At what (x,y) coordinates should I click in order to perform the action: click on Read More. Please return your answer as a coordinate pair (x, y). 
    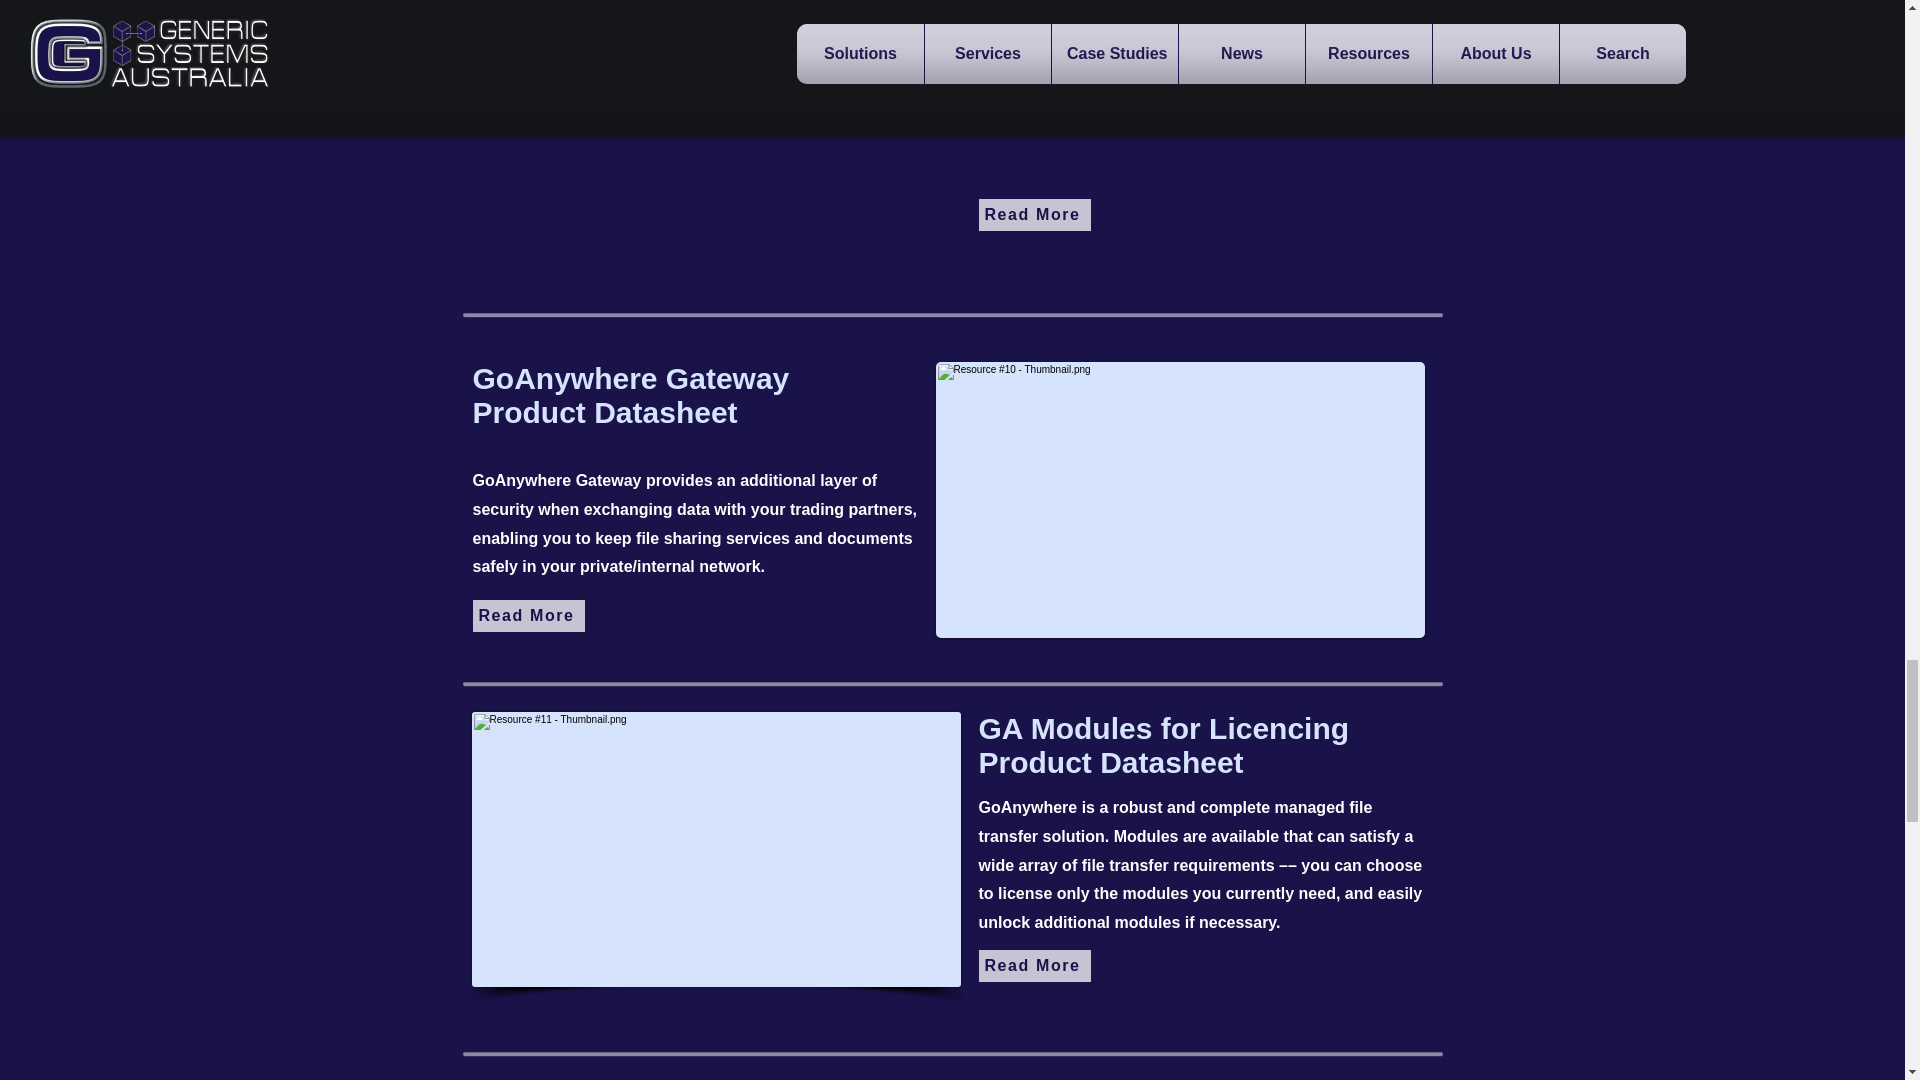
    Looking at the image, I should click on (1034, 966).